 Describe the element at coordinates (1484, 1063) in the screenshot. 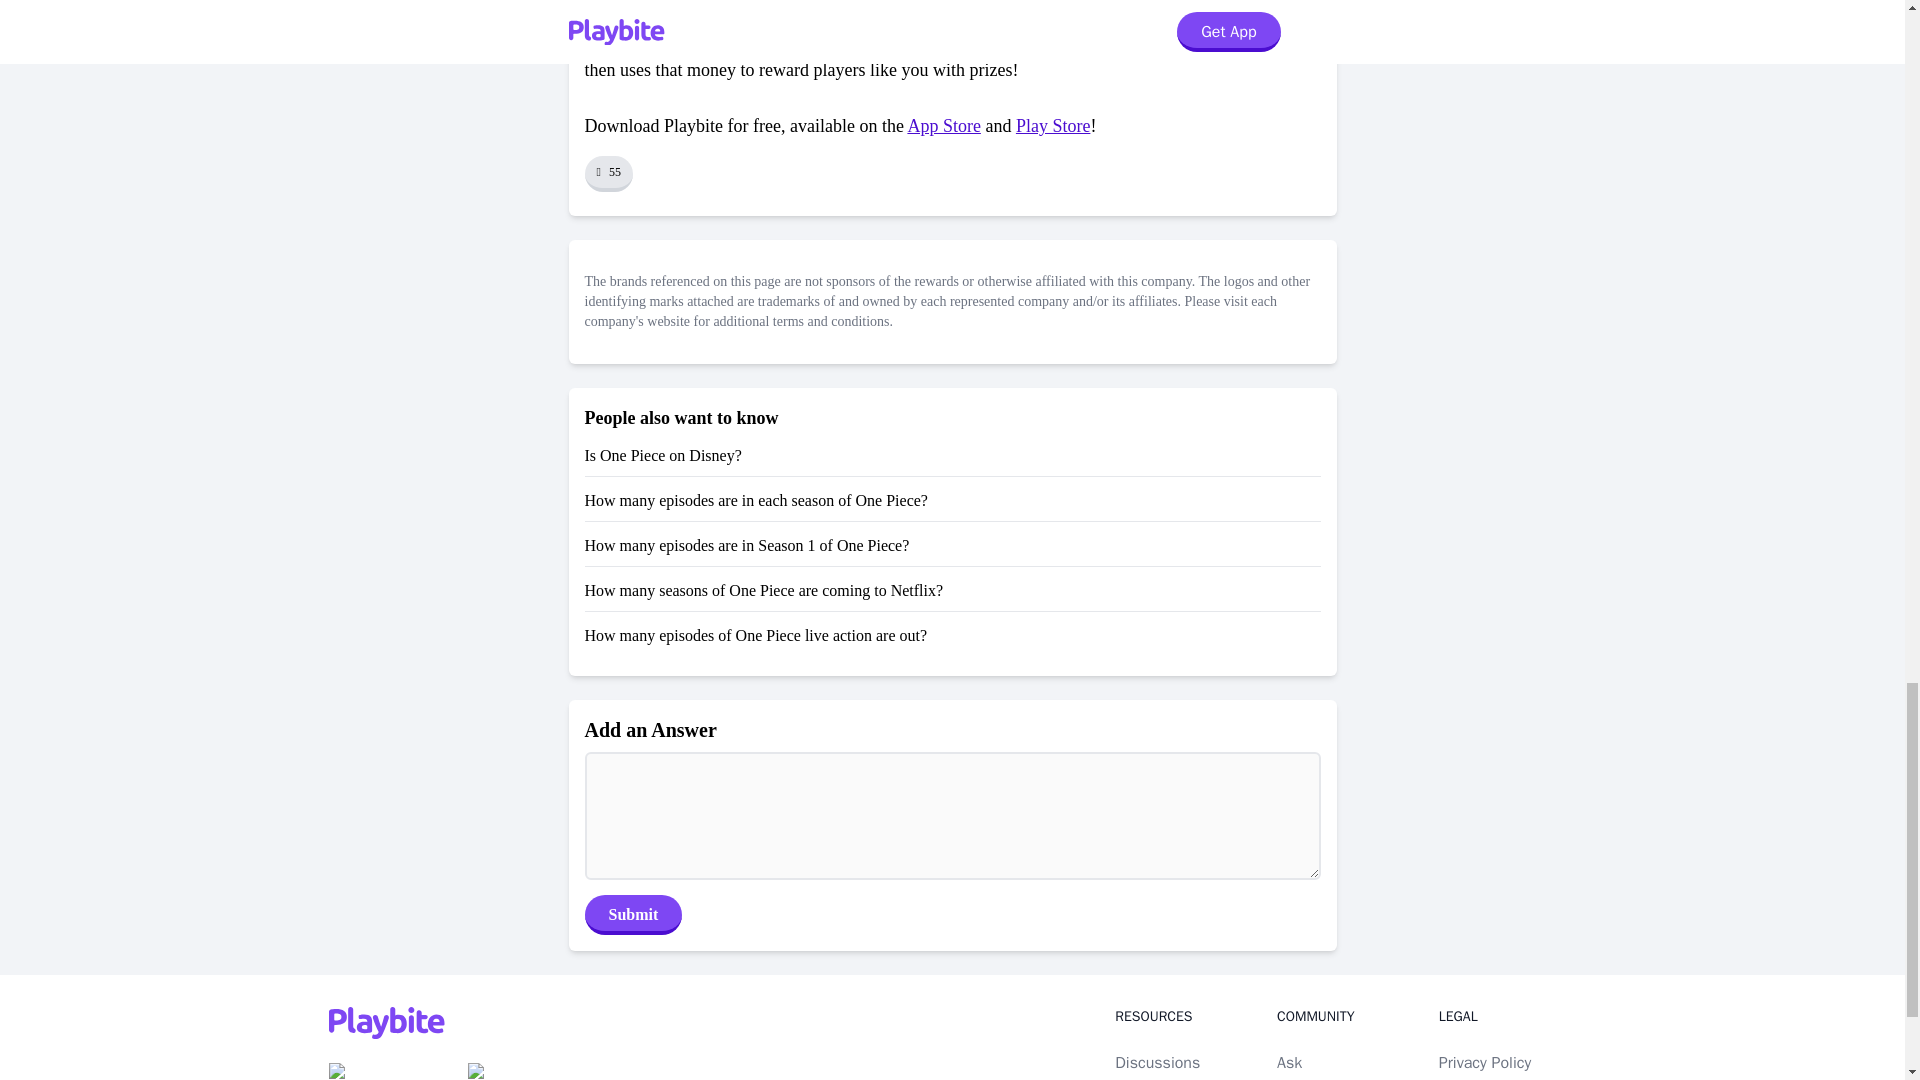

I see `Privacy Policy` at that location.